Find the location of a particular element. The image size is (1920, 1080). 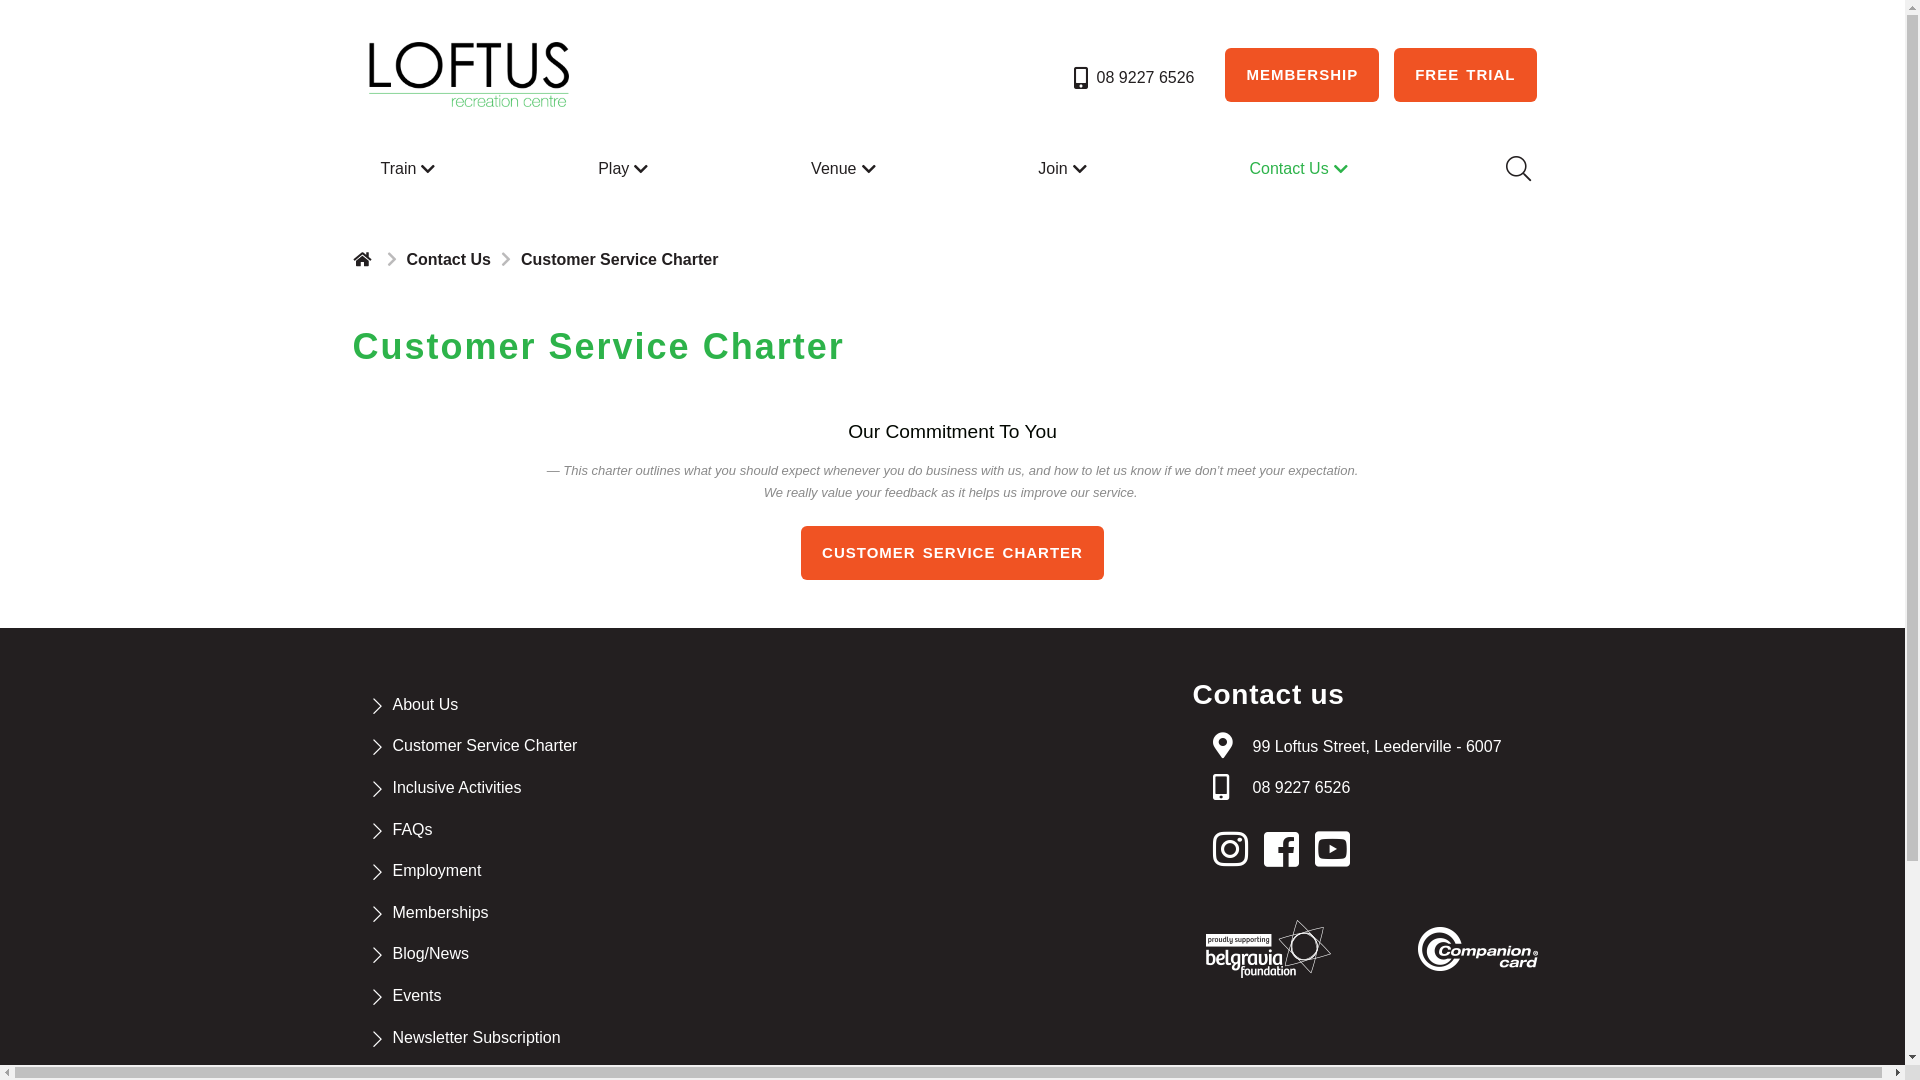

Employment is located at coordinates (436, 870).